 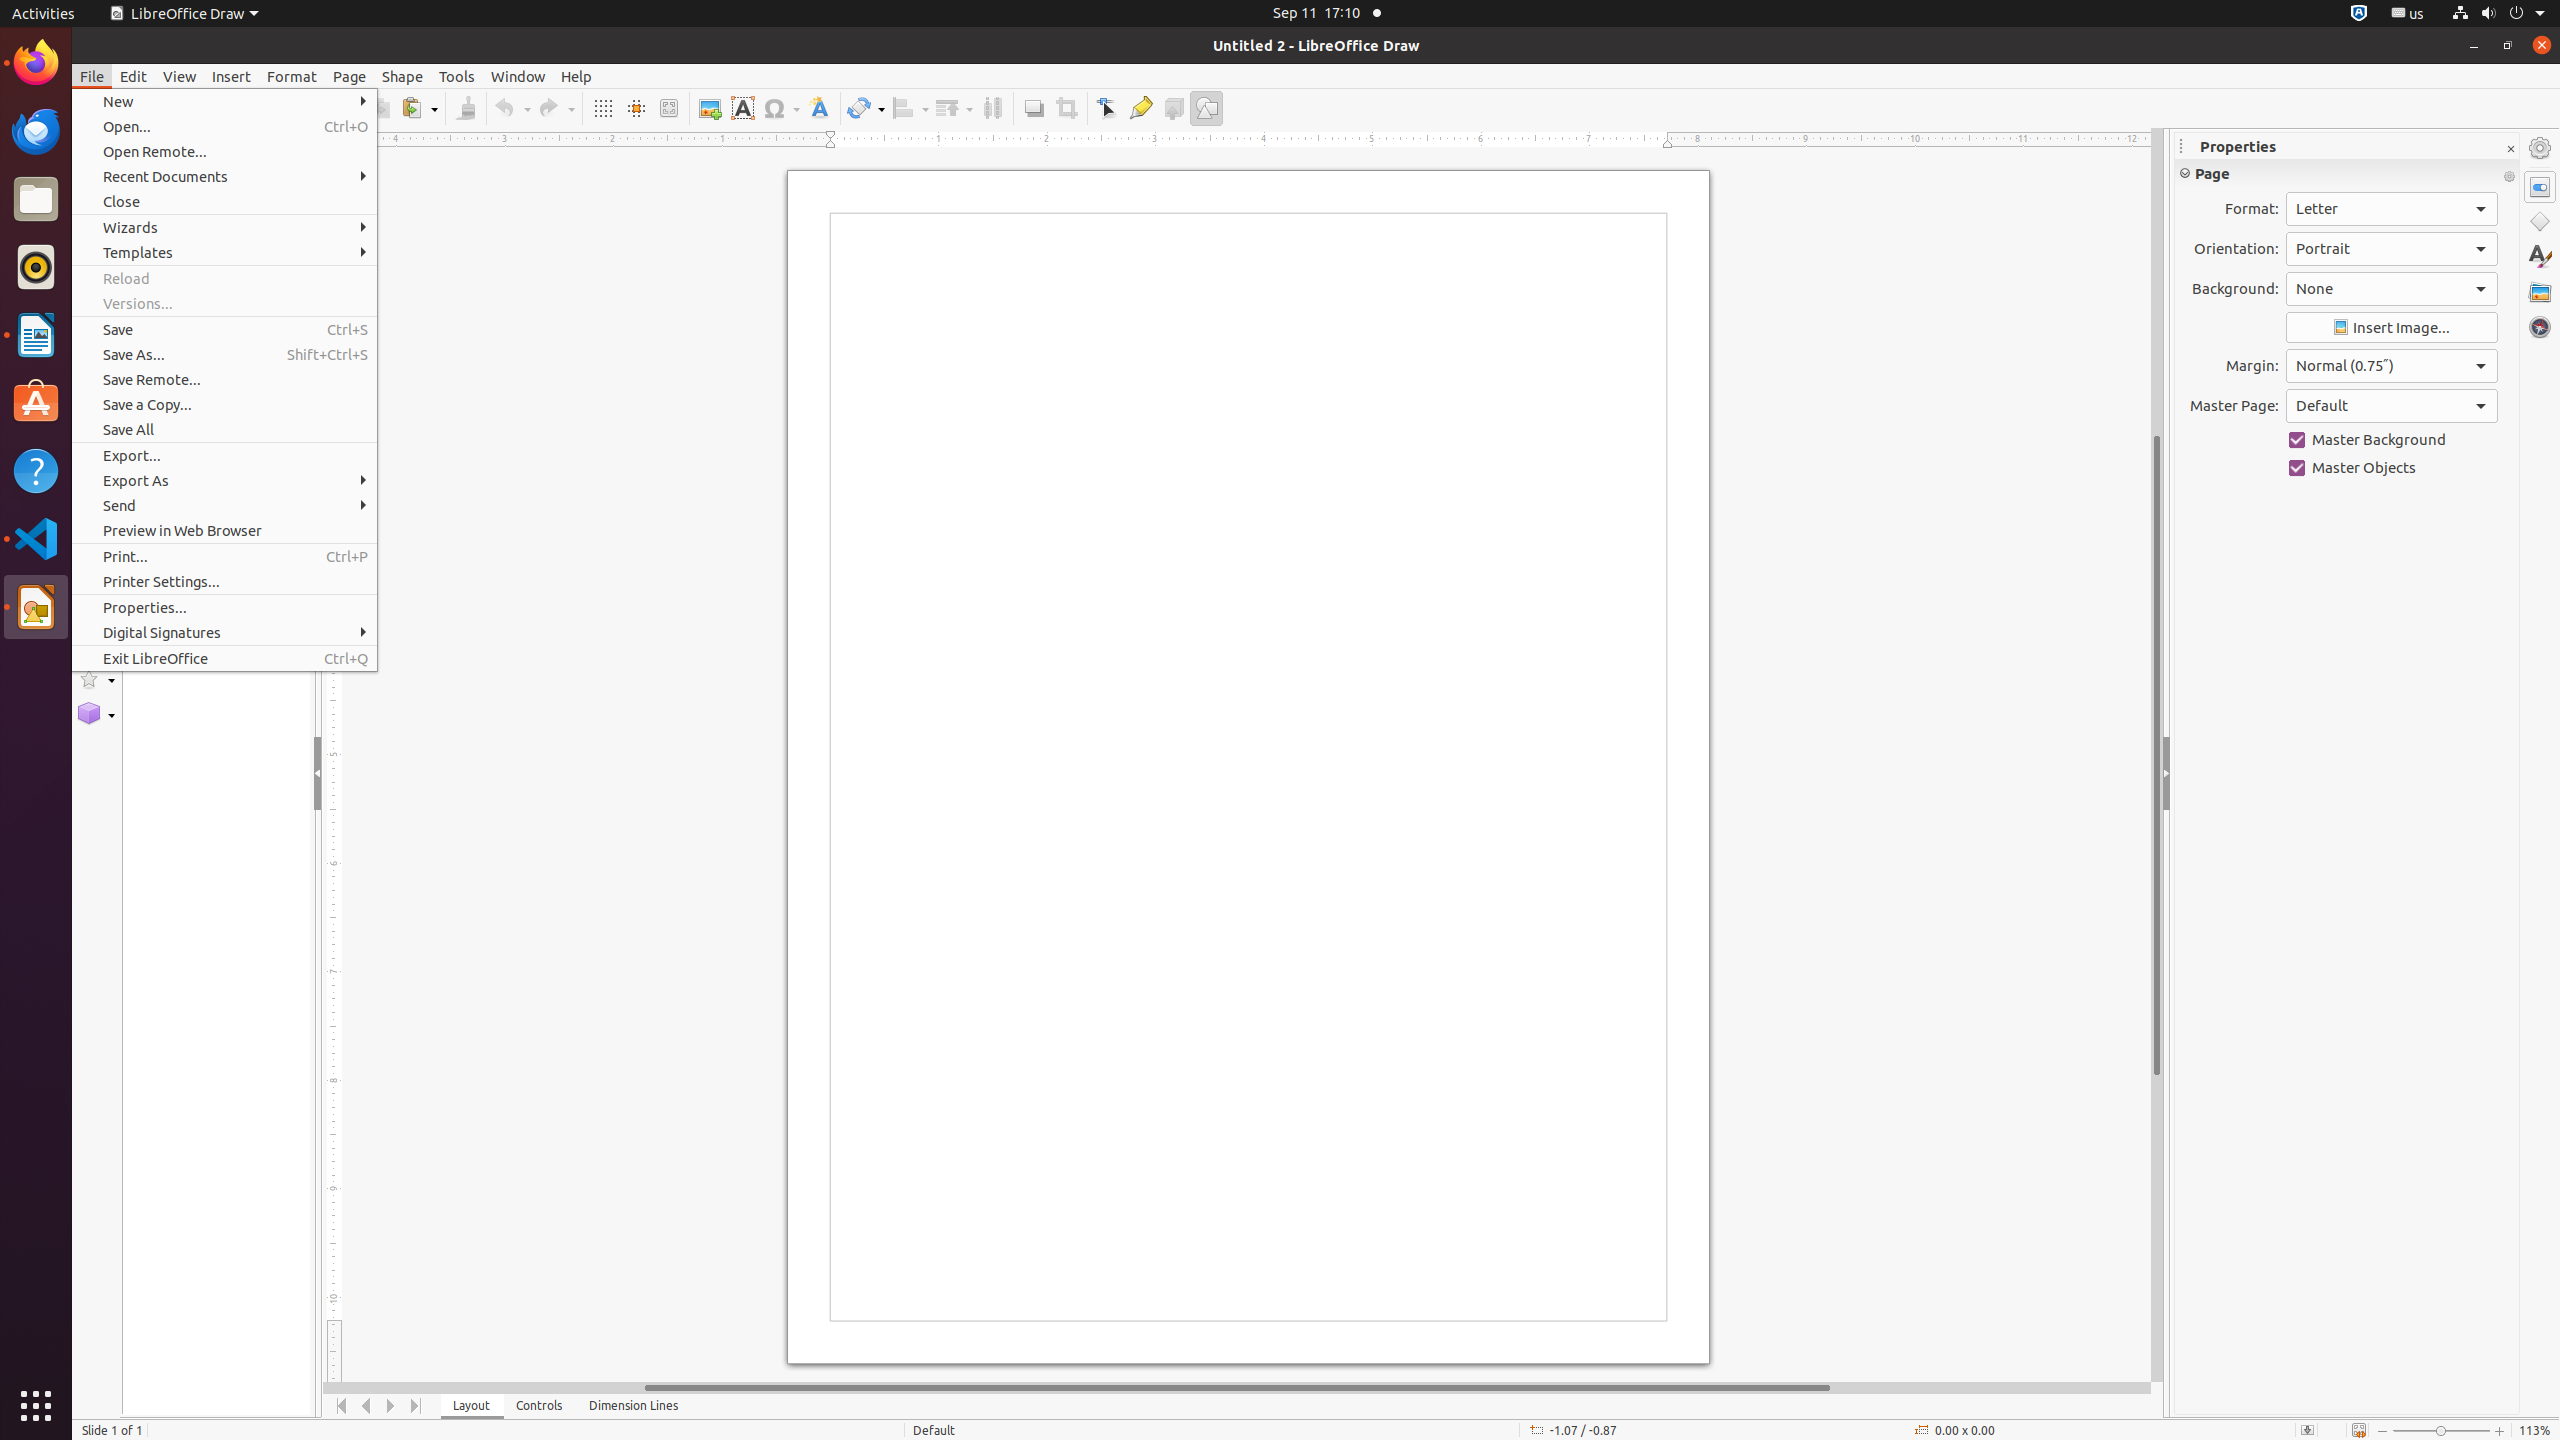 What do you see at coordinates (781, 108) in the screenshot?
I see `Symbol` at bounding box center [781, 108].